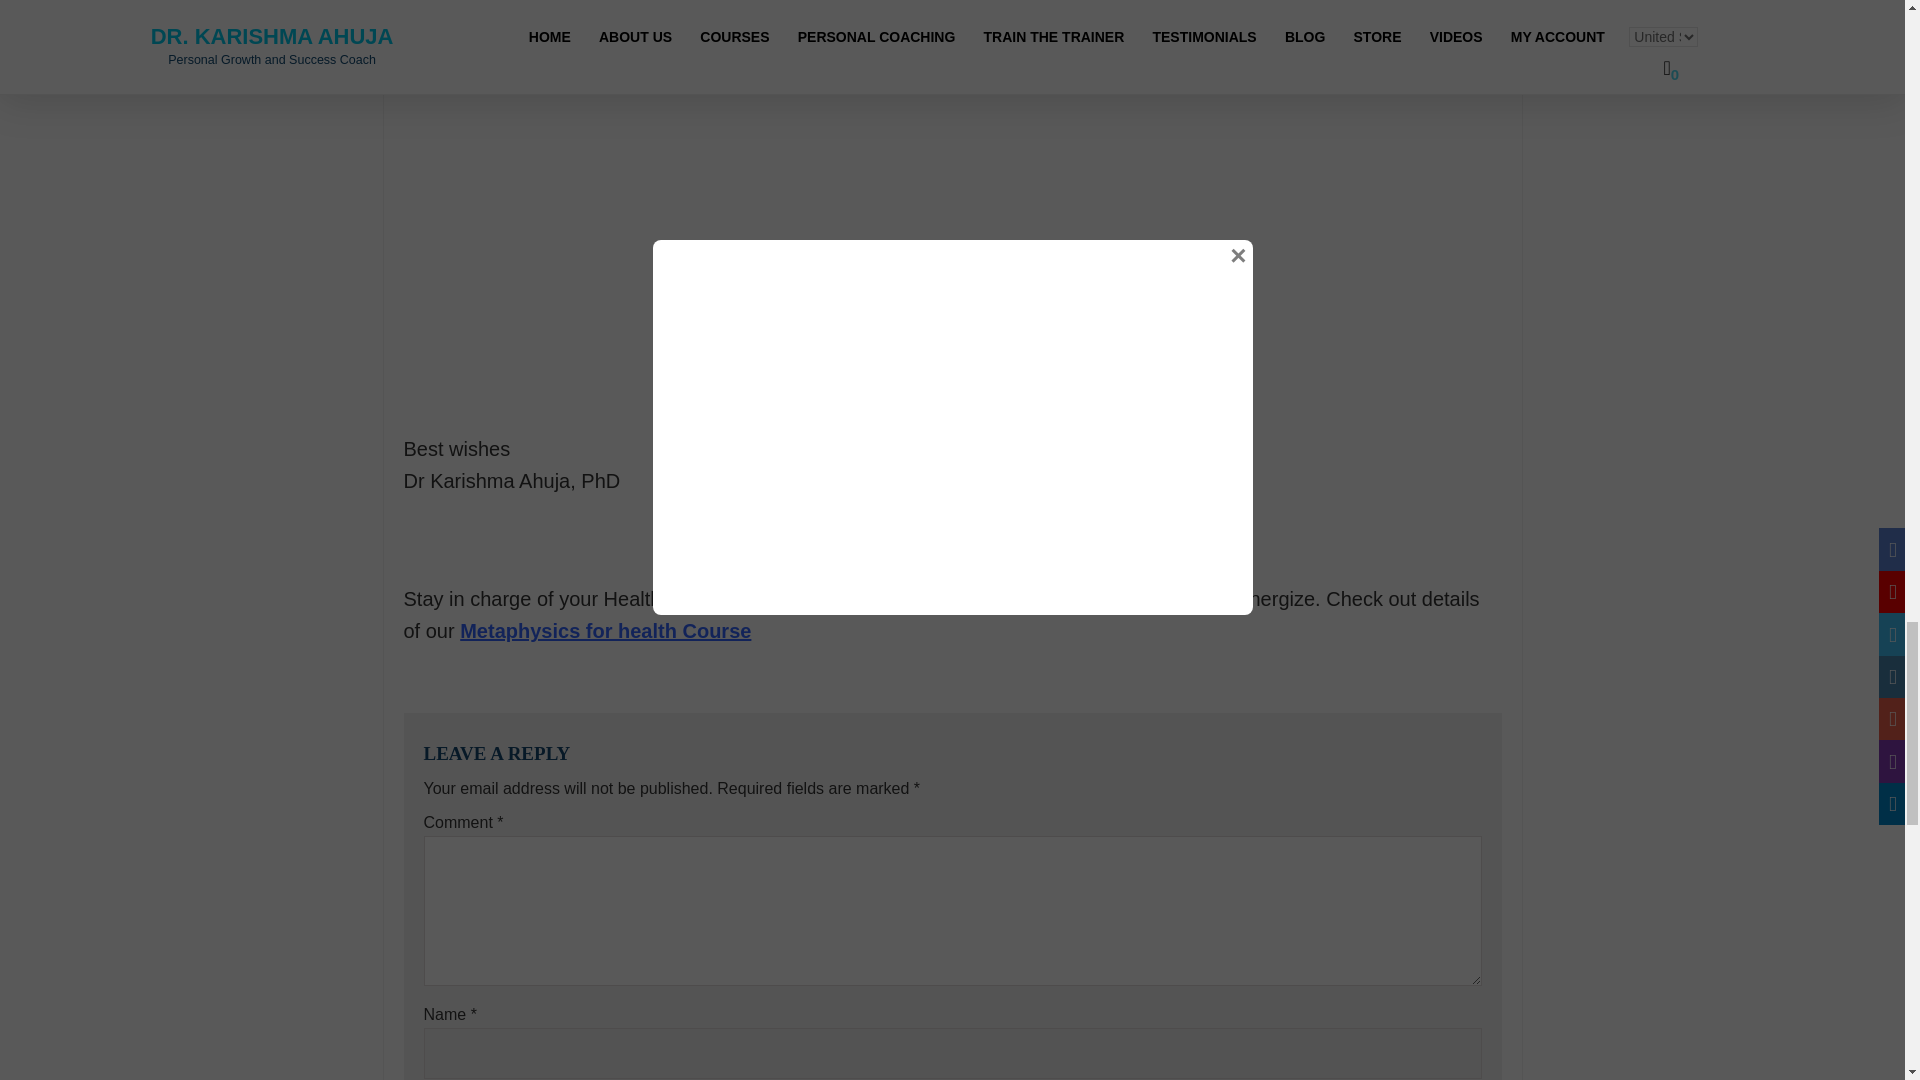 Image resolution: width=1920 pixels, height=1080 pixels. Describe the element at coordinates (605, 630) in the screenshot. I see `Metaphysics for health Course` at that location.